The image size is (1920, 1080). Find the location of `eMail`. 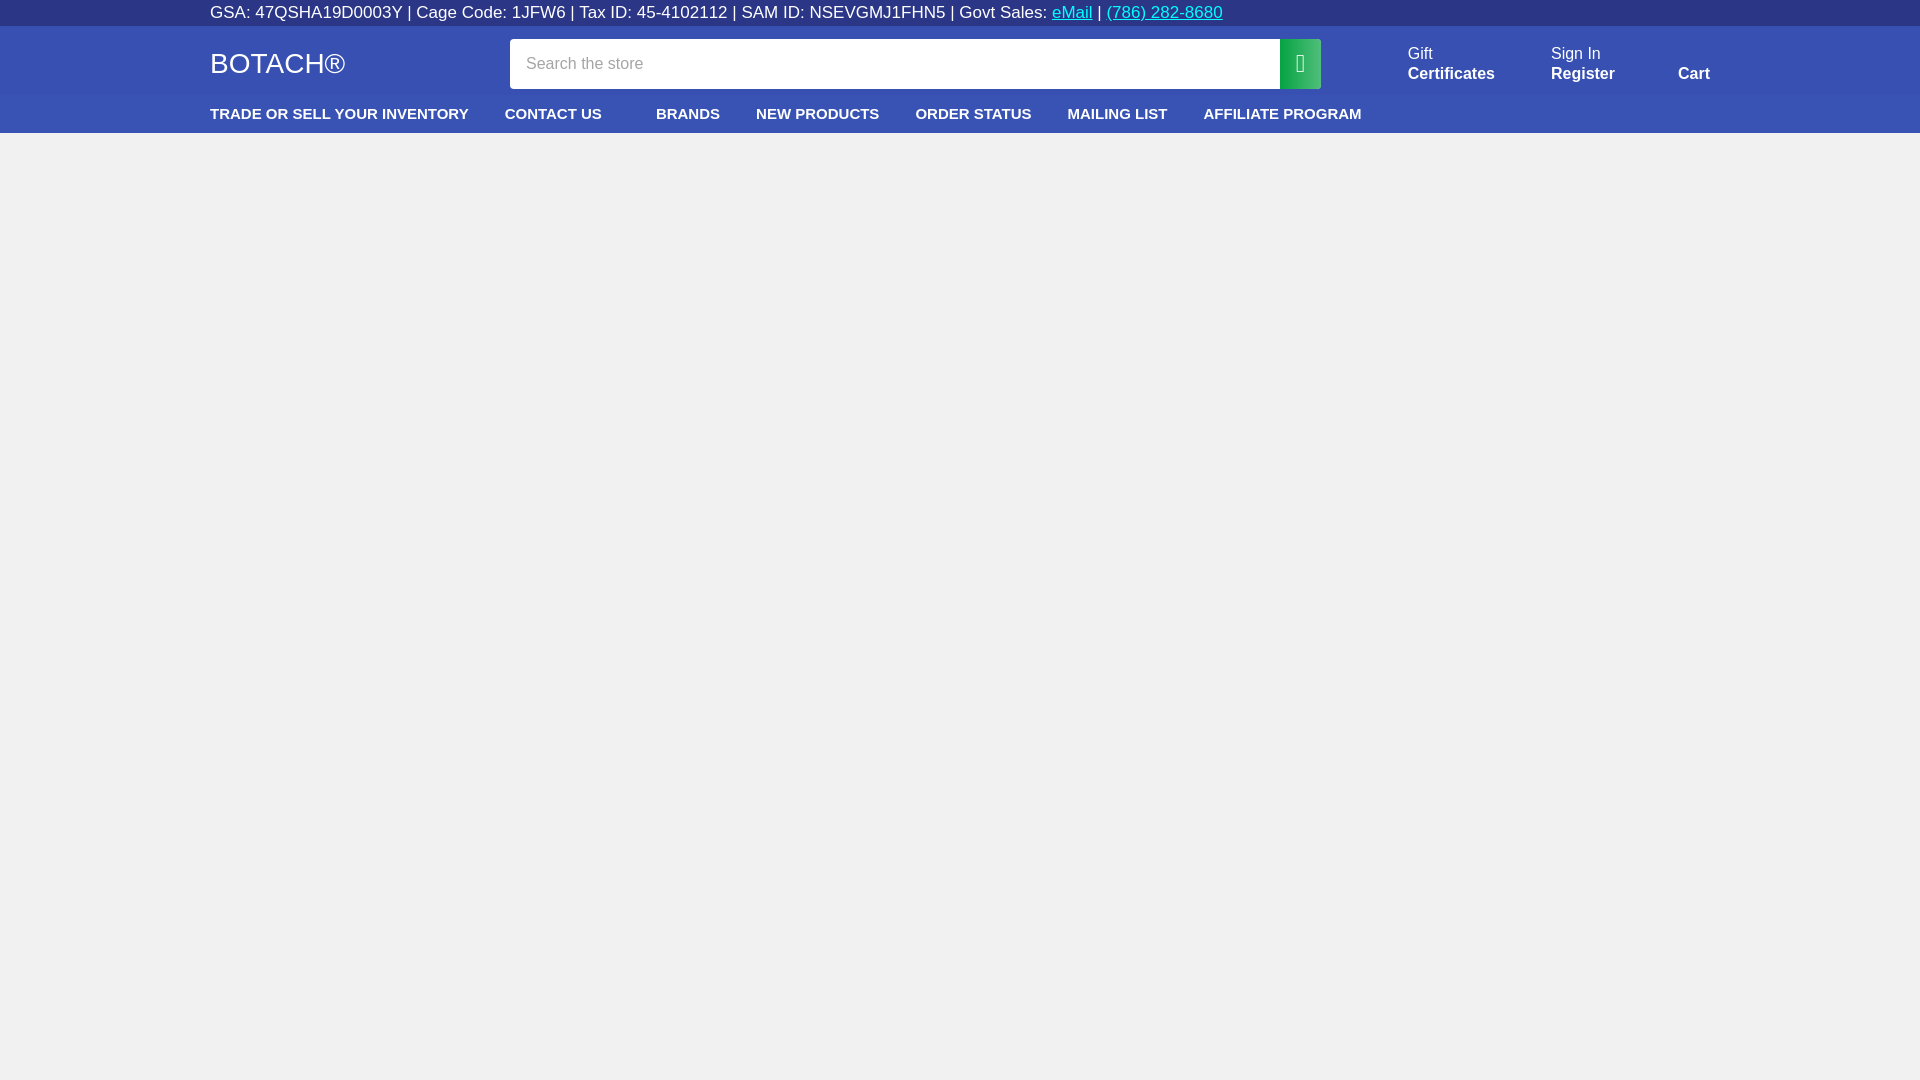

eMail is located at coordinates (1290, 62).